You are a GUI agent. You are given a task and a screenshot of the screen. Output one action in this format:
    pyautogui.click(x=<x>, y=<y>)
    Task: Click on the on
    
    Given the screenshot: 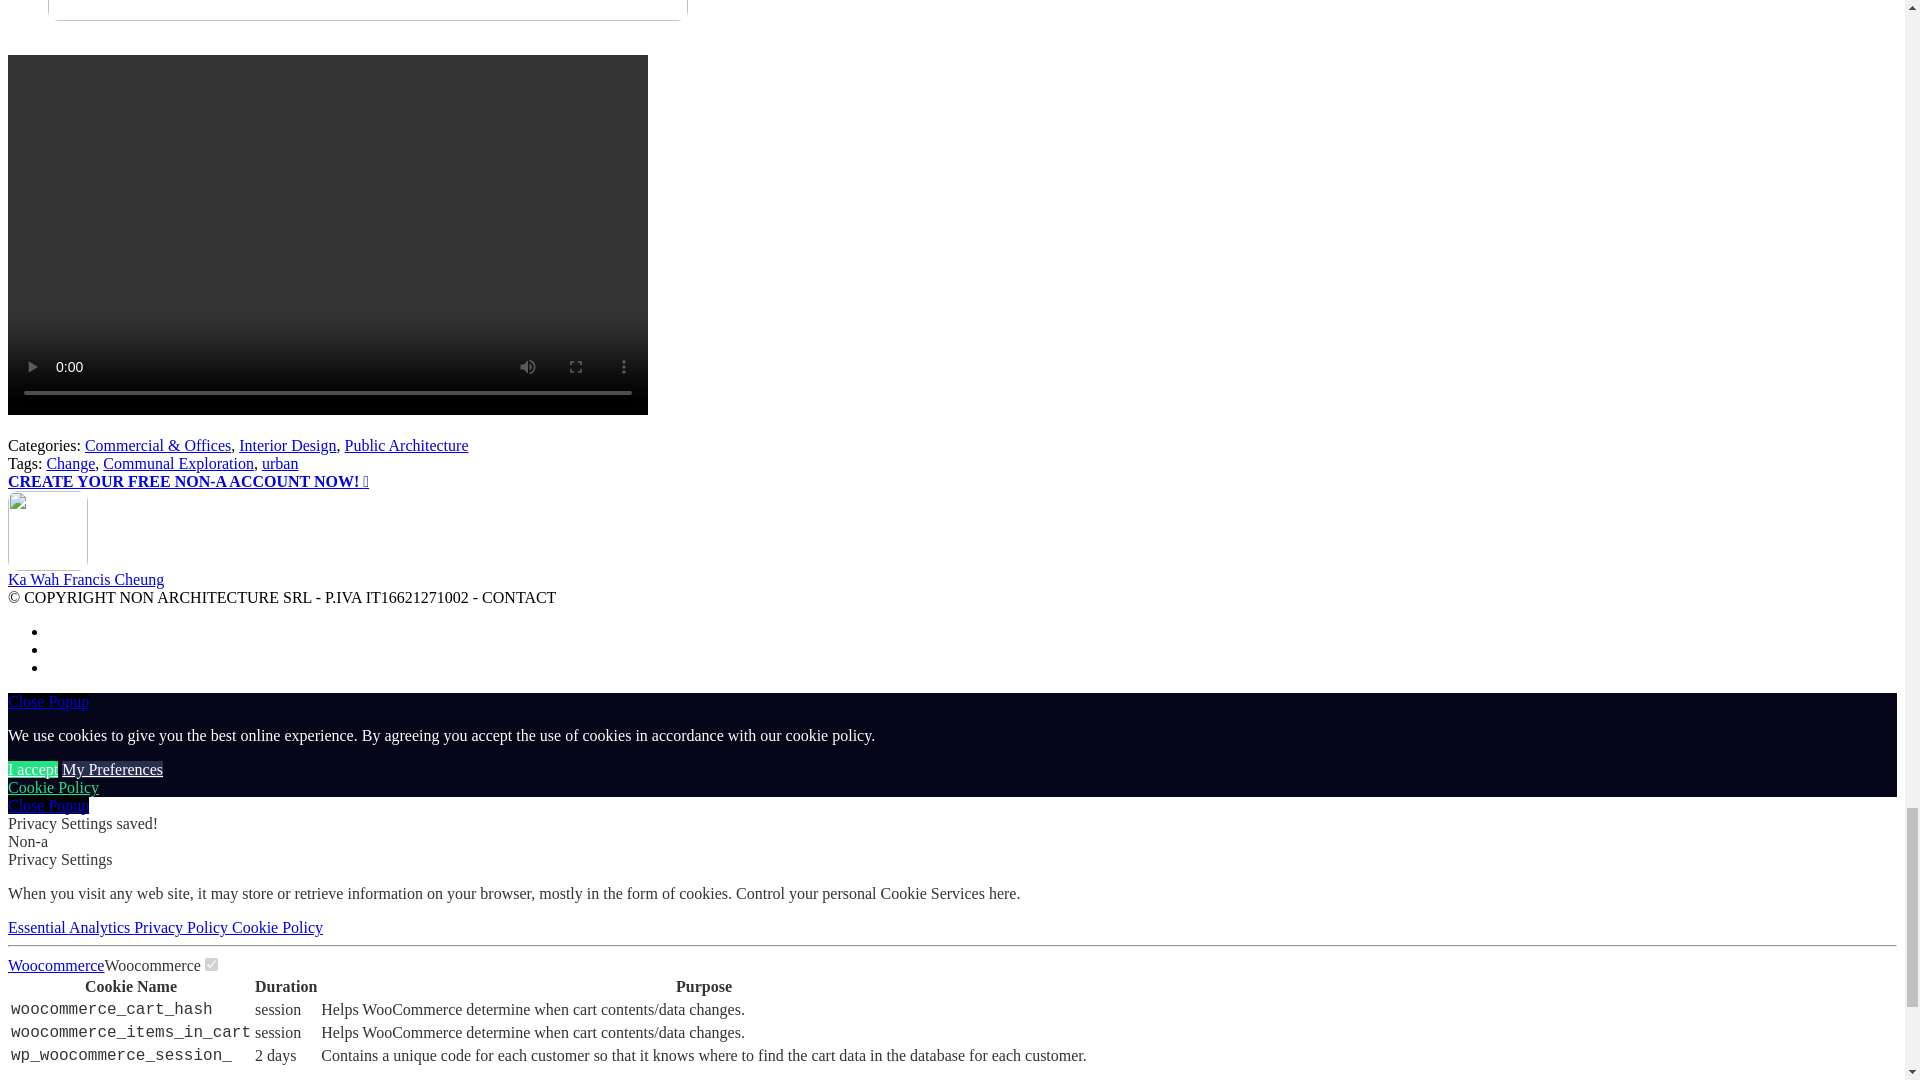 What is the action you would take?
    pyautogui.click(x=212, y=964)
    